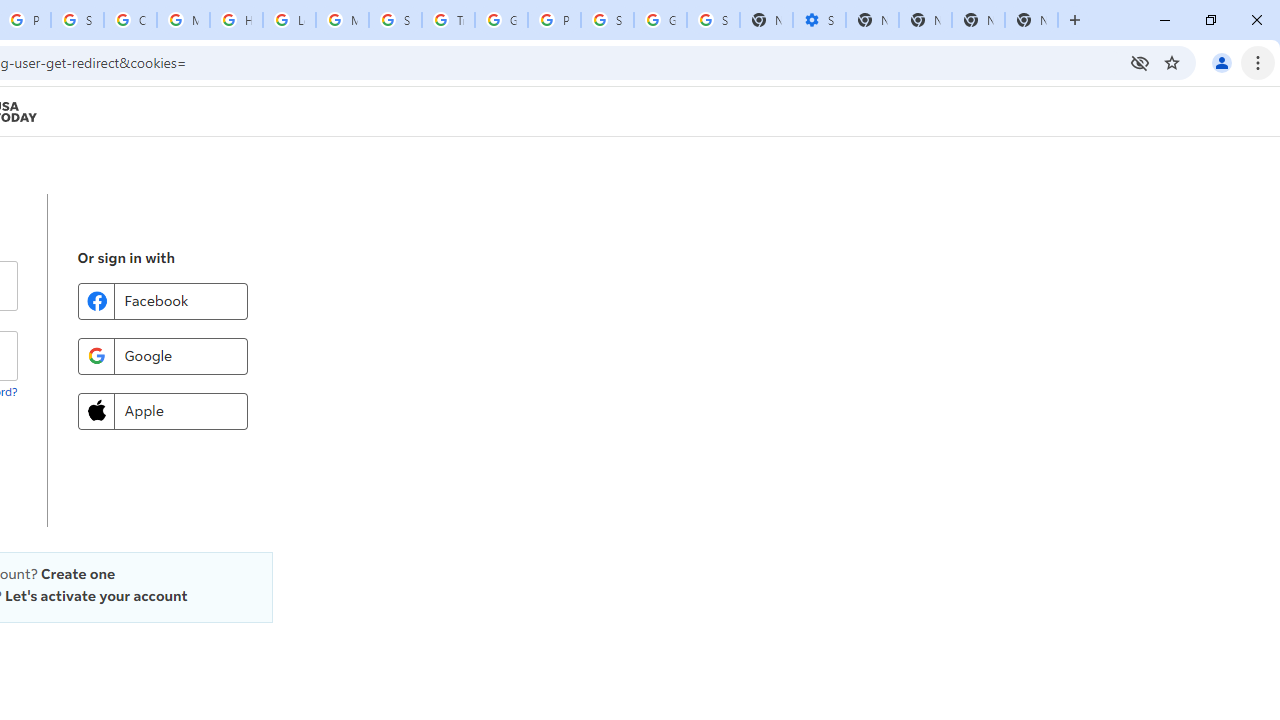 This screenshot has width=1280, height=720. Describe the element at coordinates (395, 20) in the screenshot. I see `Search our Doodle Library Collection - Google Doodles` at that location.